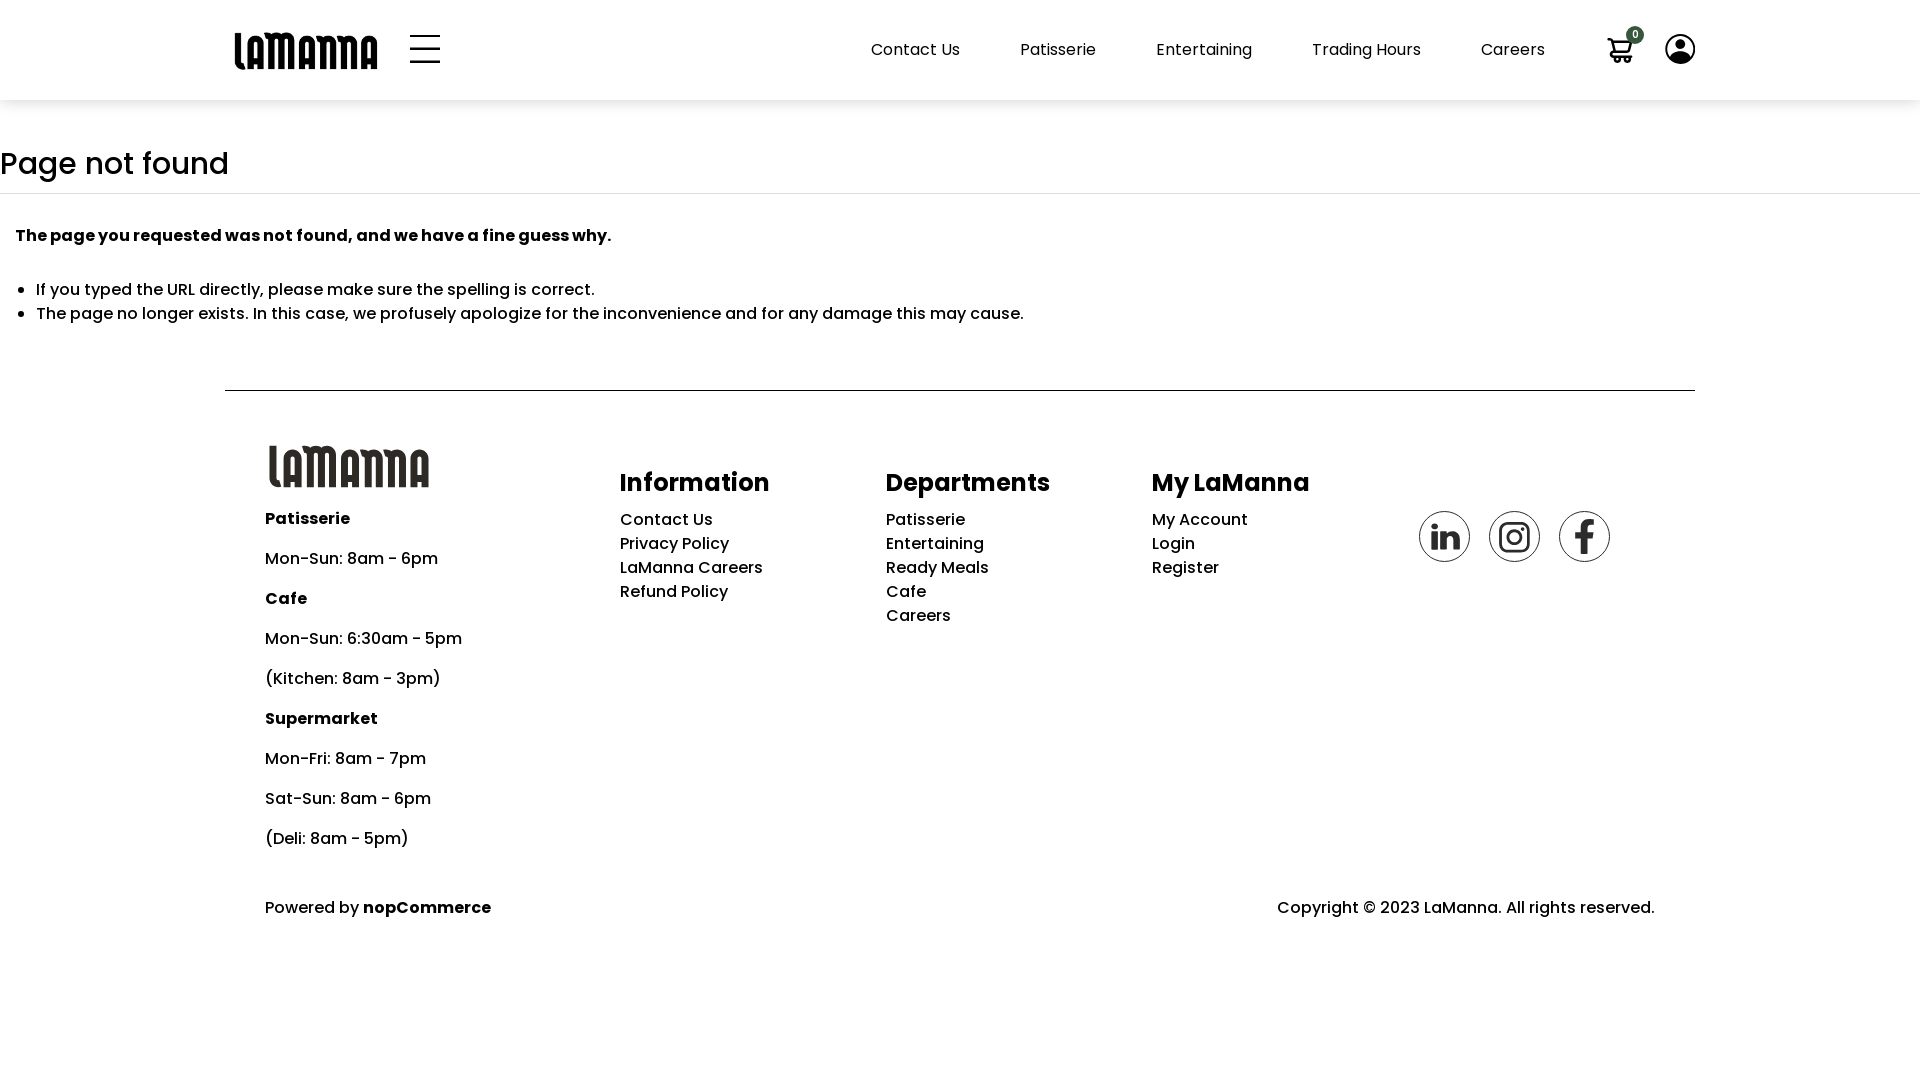 The width and height of the screenshot is (1920, 1080). Describe the element at coordinates (1058, 50) in the screenshot. I see `Patisserie` at that location.